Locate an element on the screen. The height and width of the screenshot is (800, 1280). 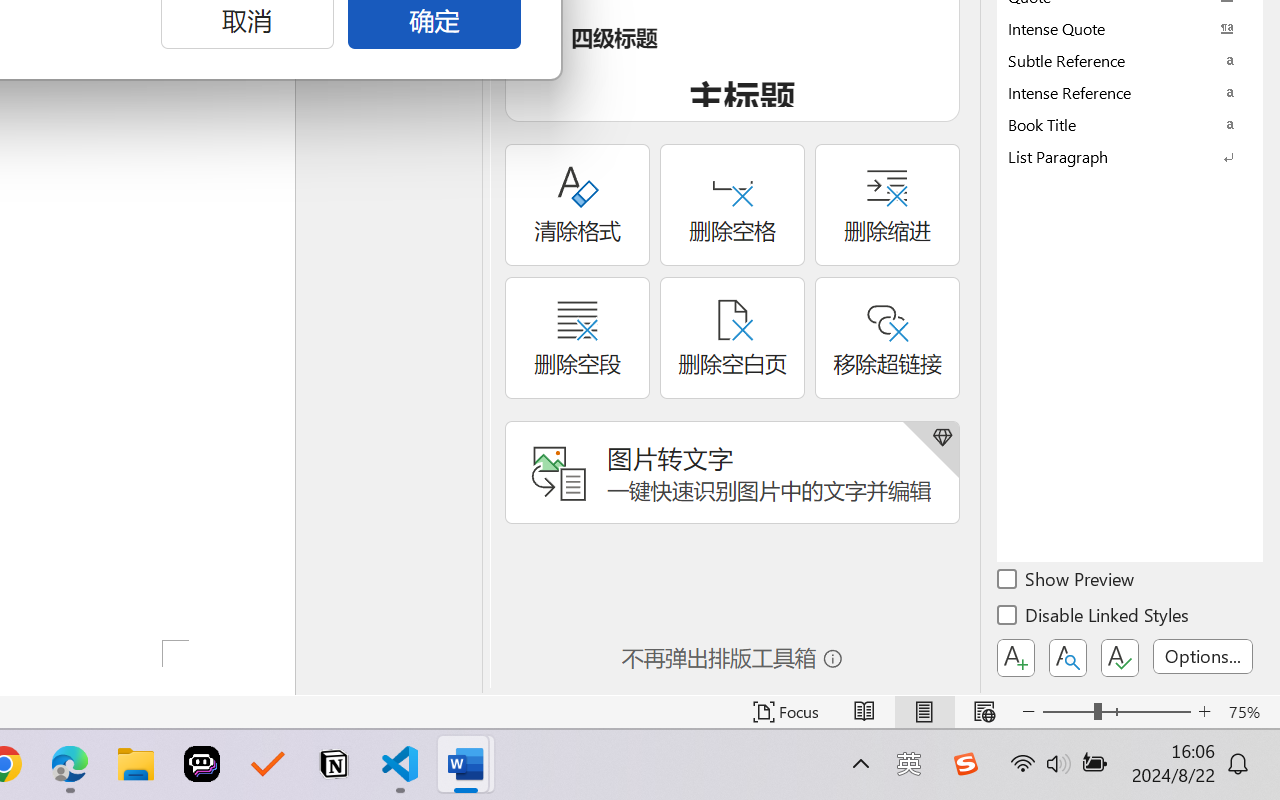
Zoom is located at coordinates (1116, 712).